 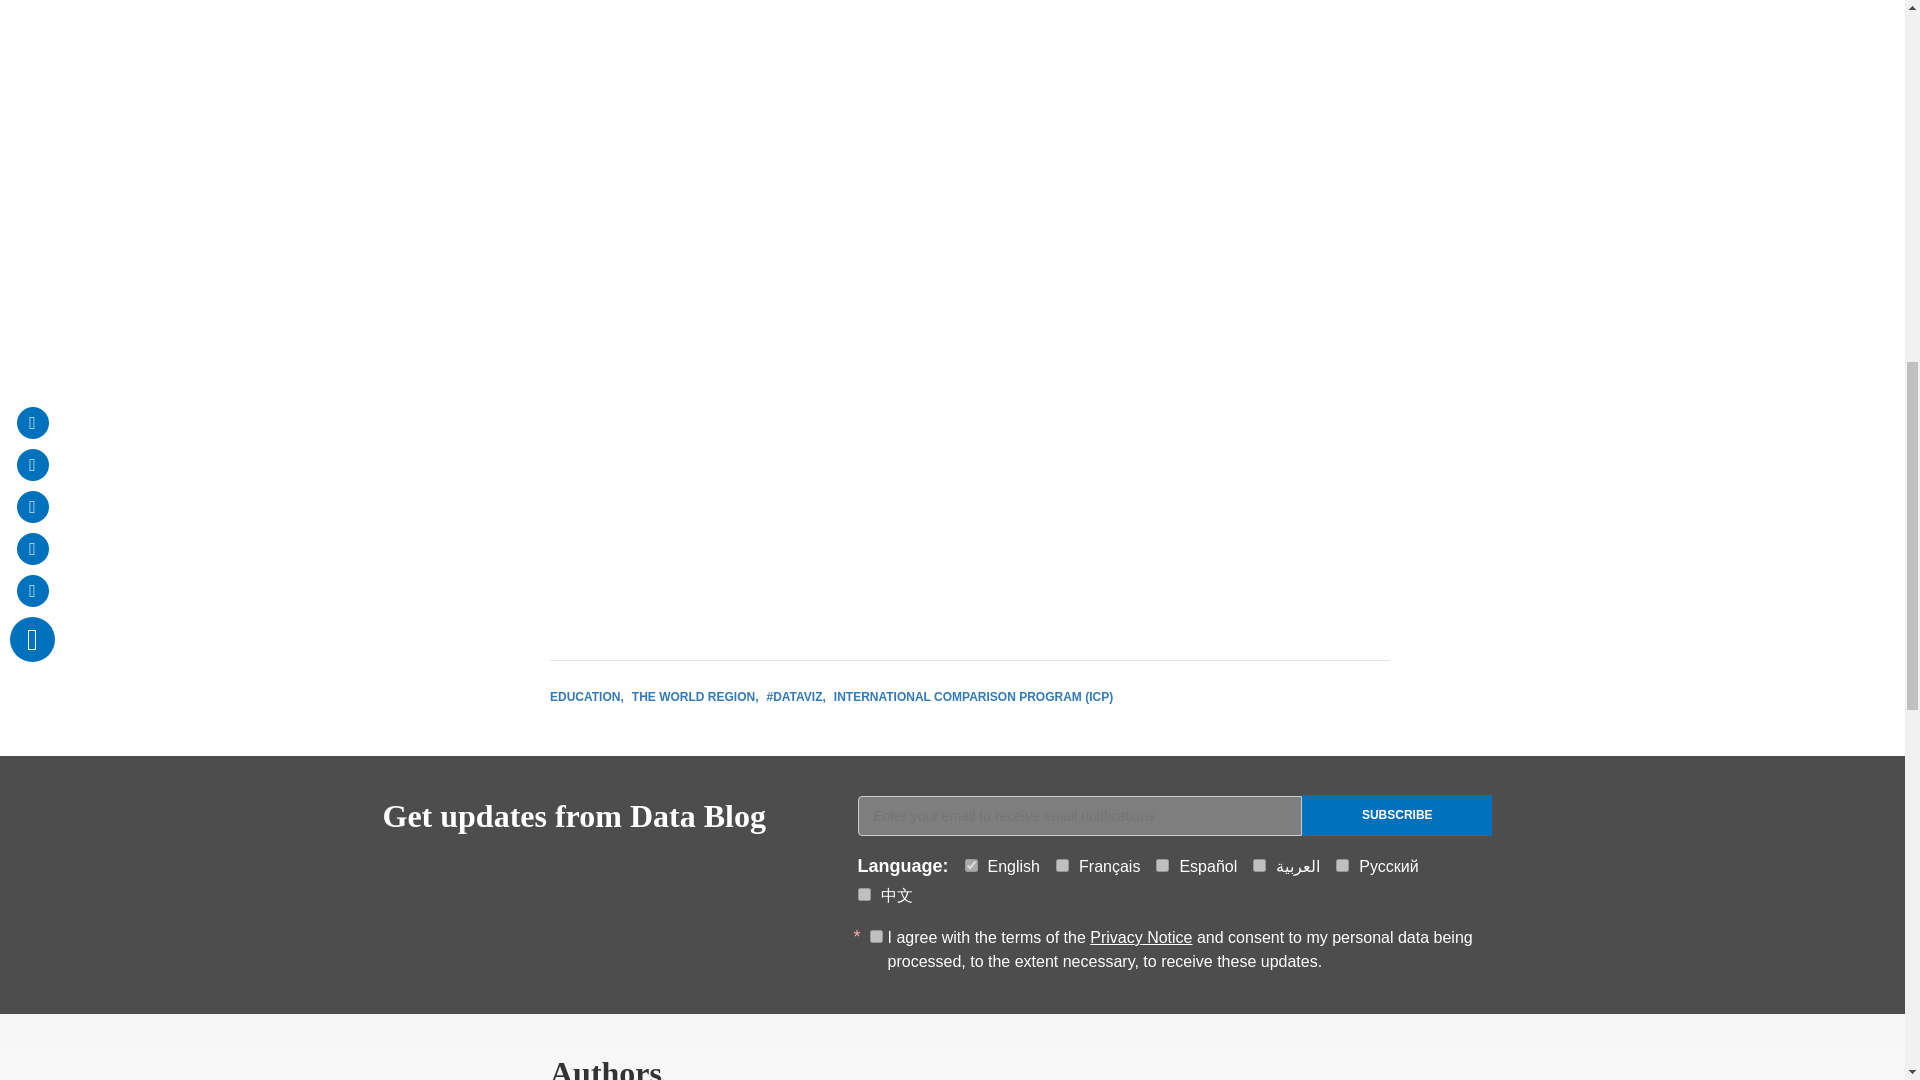 What do you see at coordinates (864, 894) in the screenshot?
I see `zh` at bounding box center [864, 894].